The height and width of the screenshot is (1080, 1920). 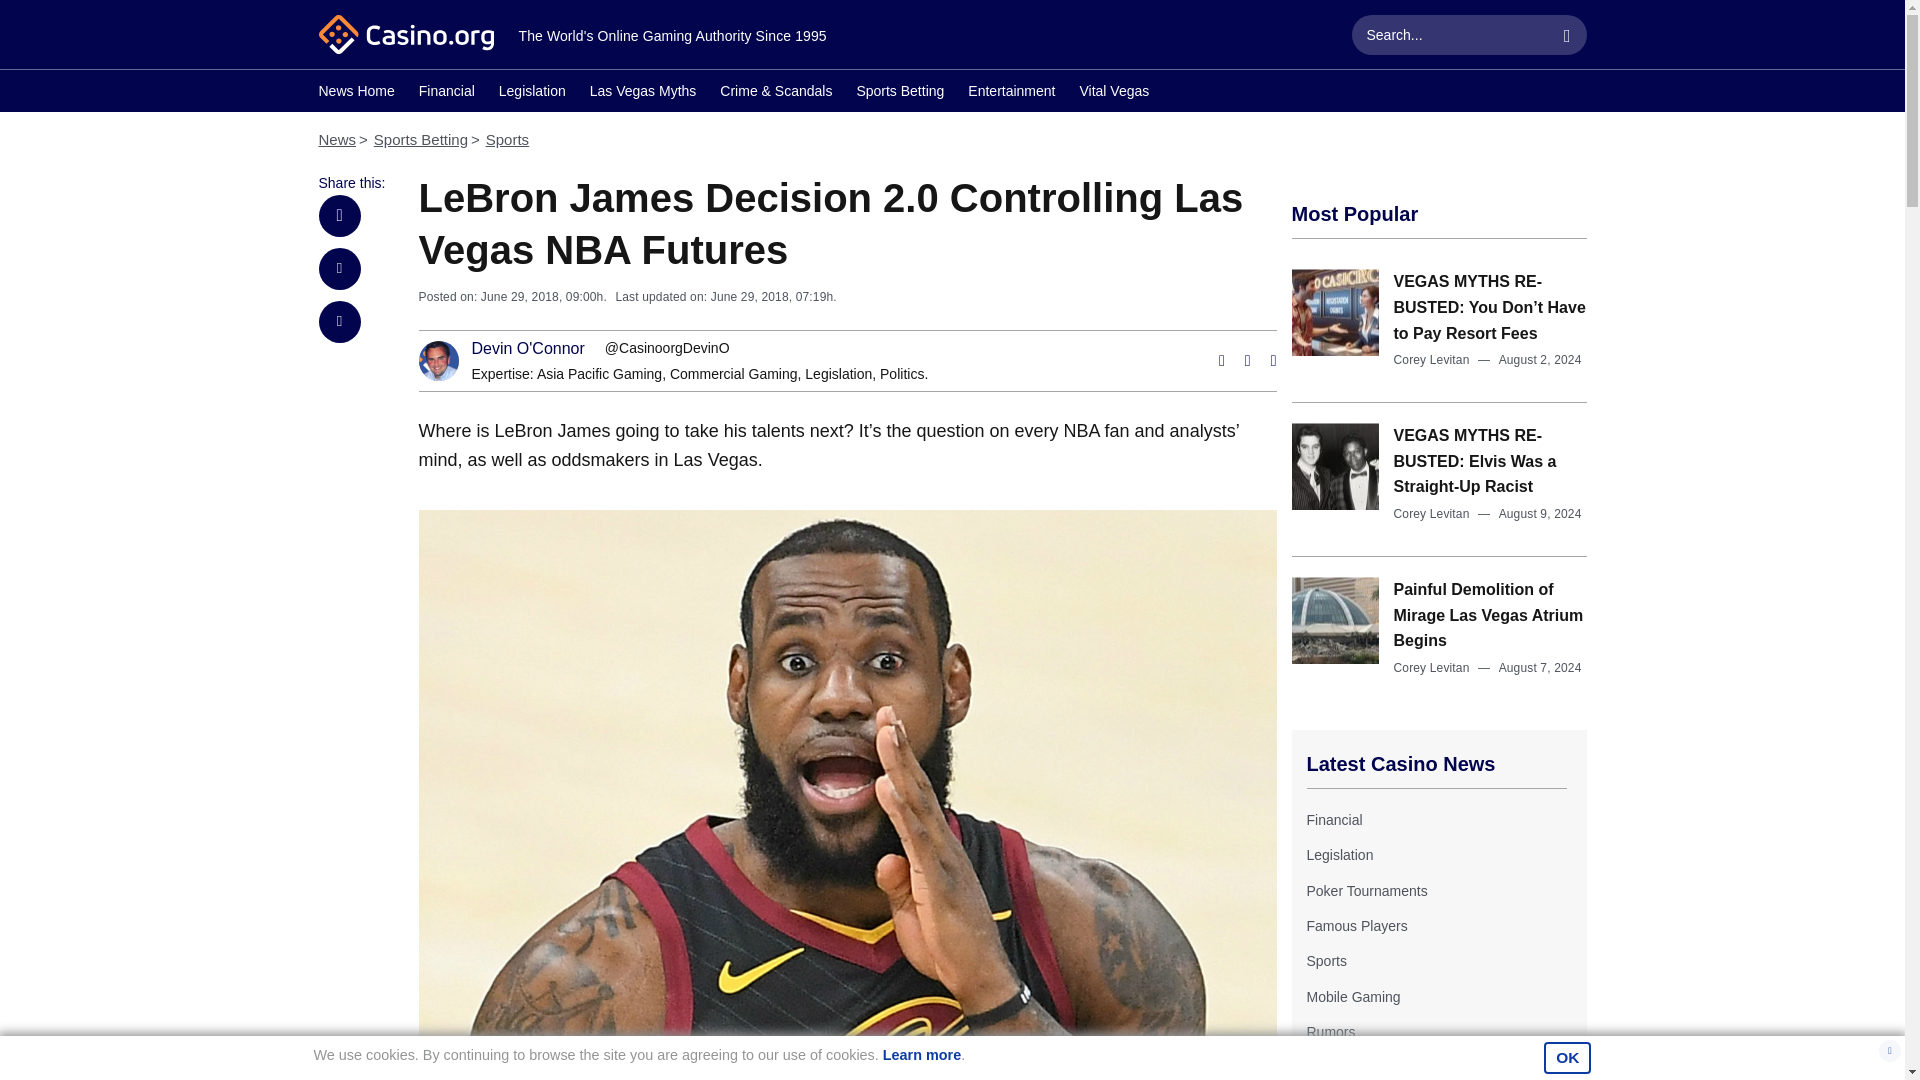 I want to click on Corey Levitan, so click(x=1432, y=668).